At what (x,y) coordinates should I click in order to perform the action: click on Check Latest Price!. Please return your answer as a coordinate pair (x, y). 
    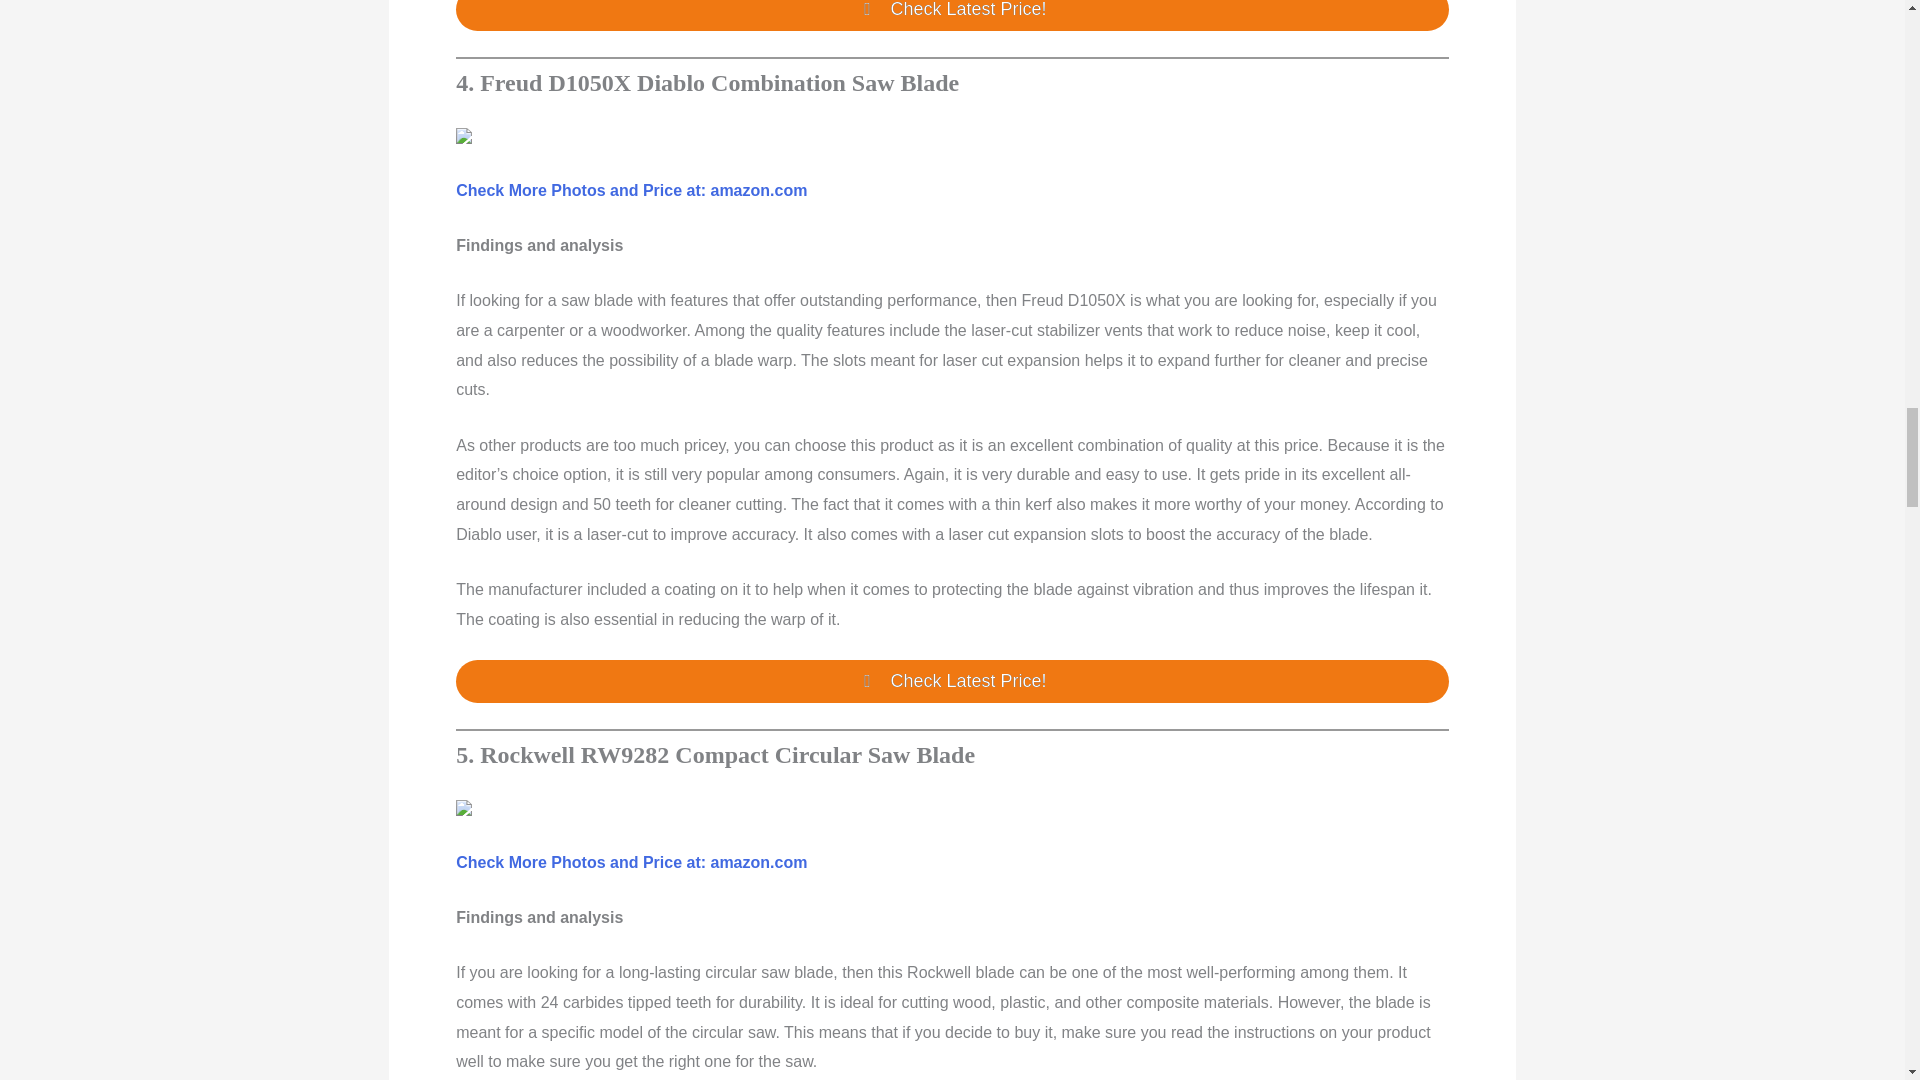
    Looking at the image, I should click on (952, 16).